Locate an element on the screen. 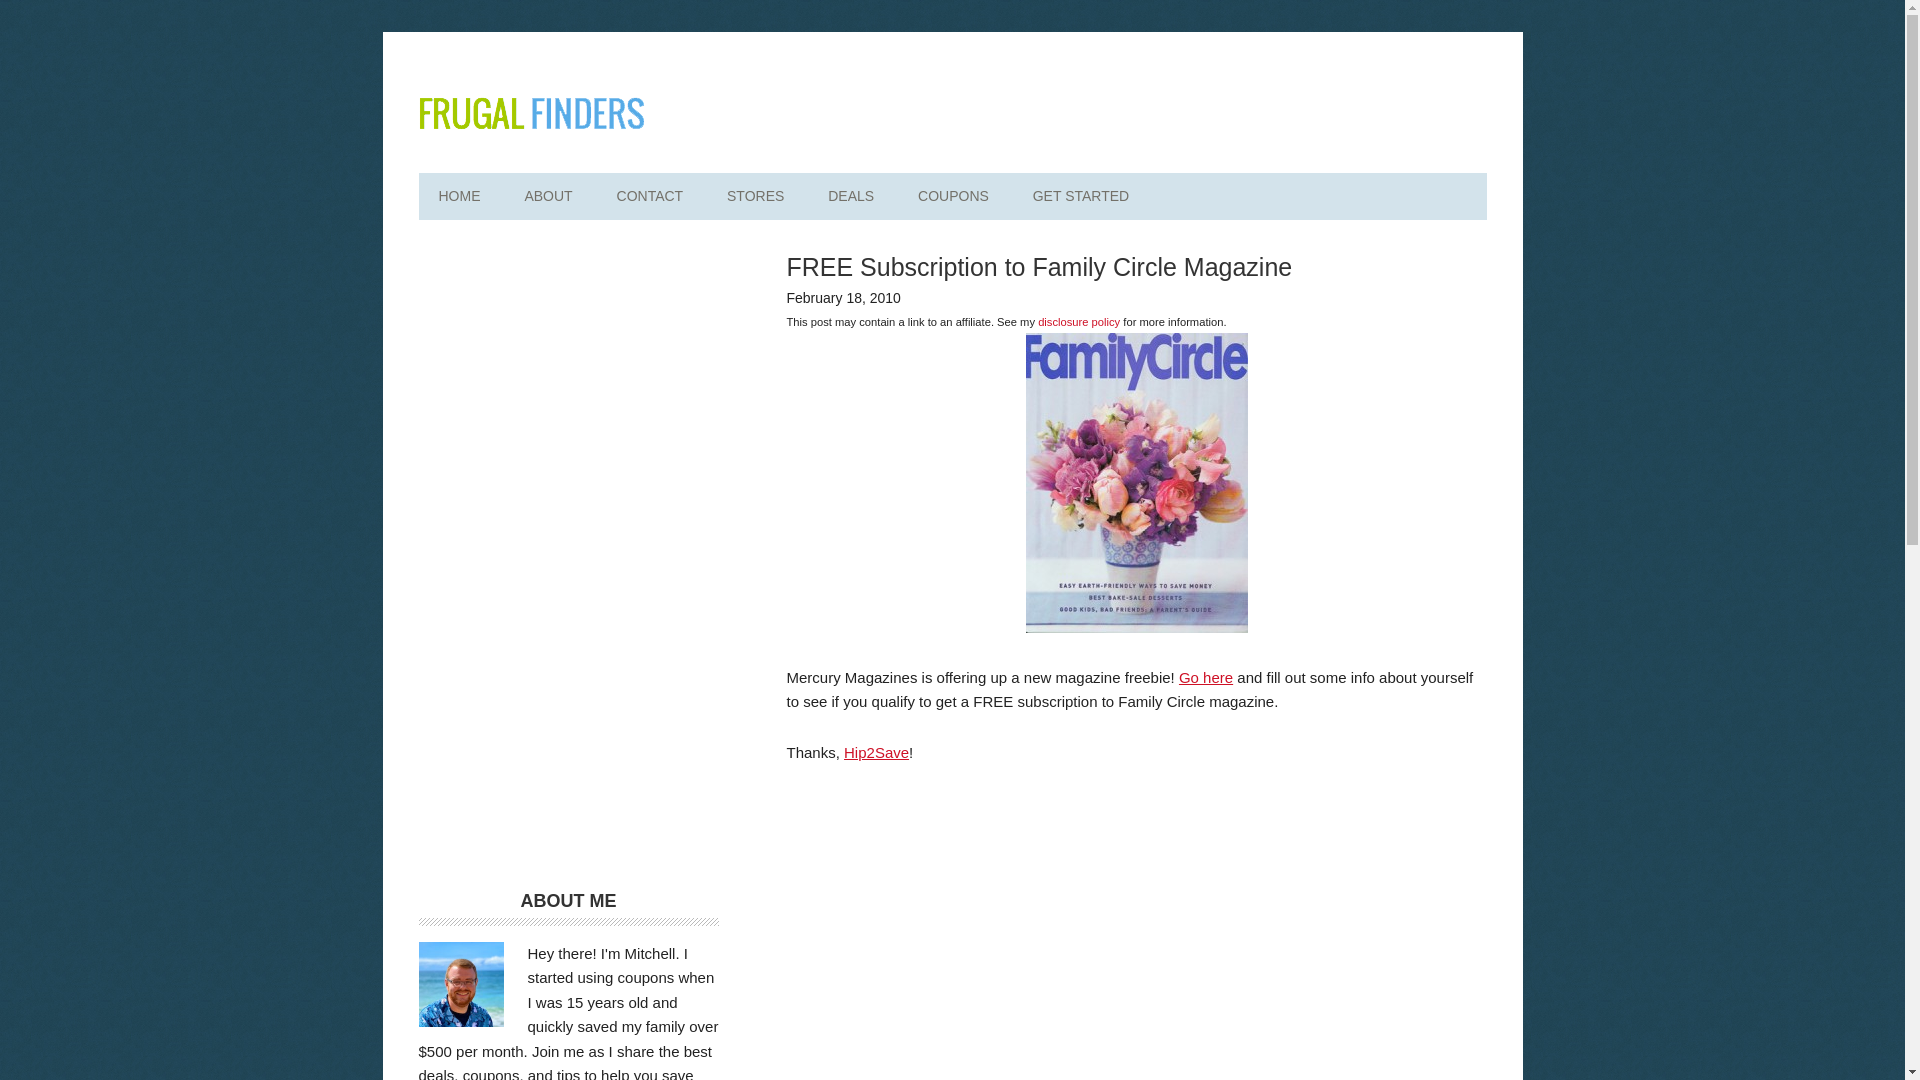 The width and height of the screenshot is (1920, 1080). DEALS is located at coordinates (851, 196).